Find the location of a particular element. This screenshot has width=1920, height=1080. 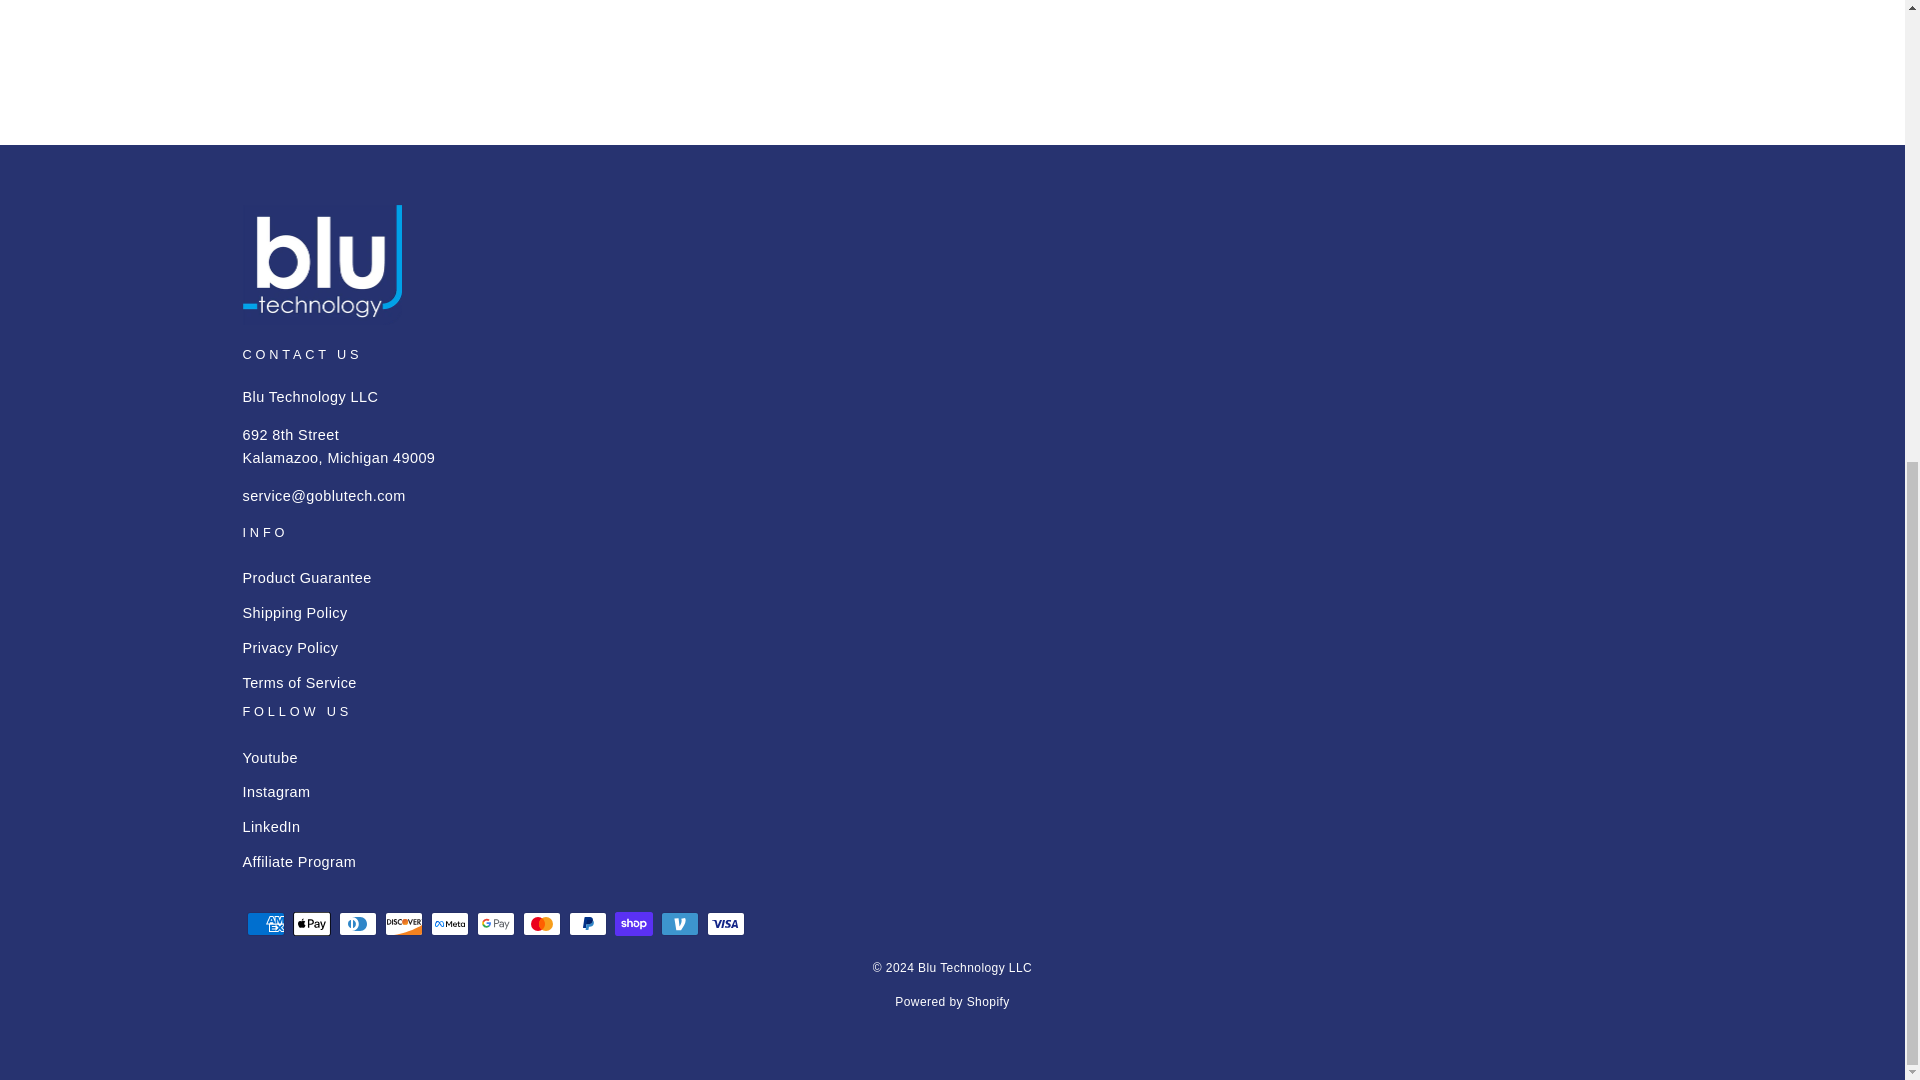

American Express is located at coordinates (264, 924).